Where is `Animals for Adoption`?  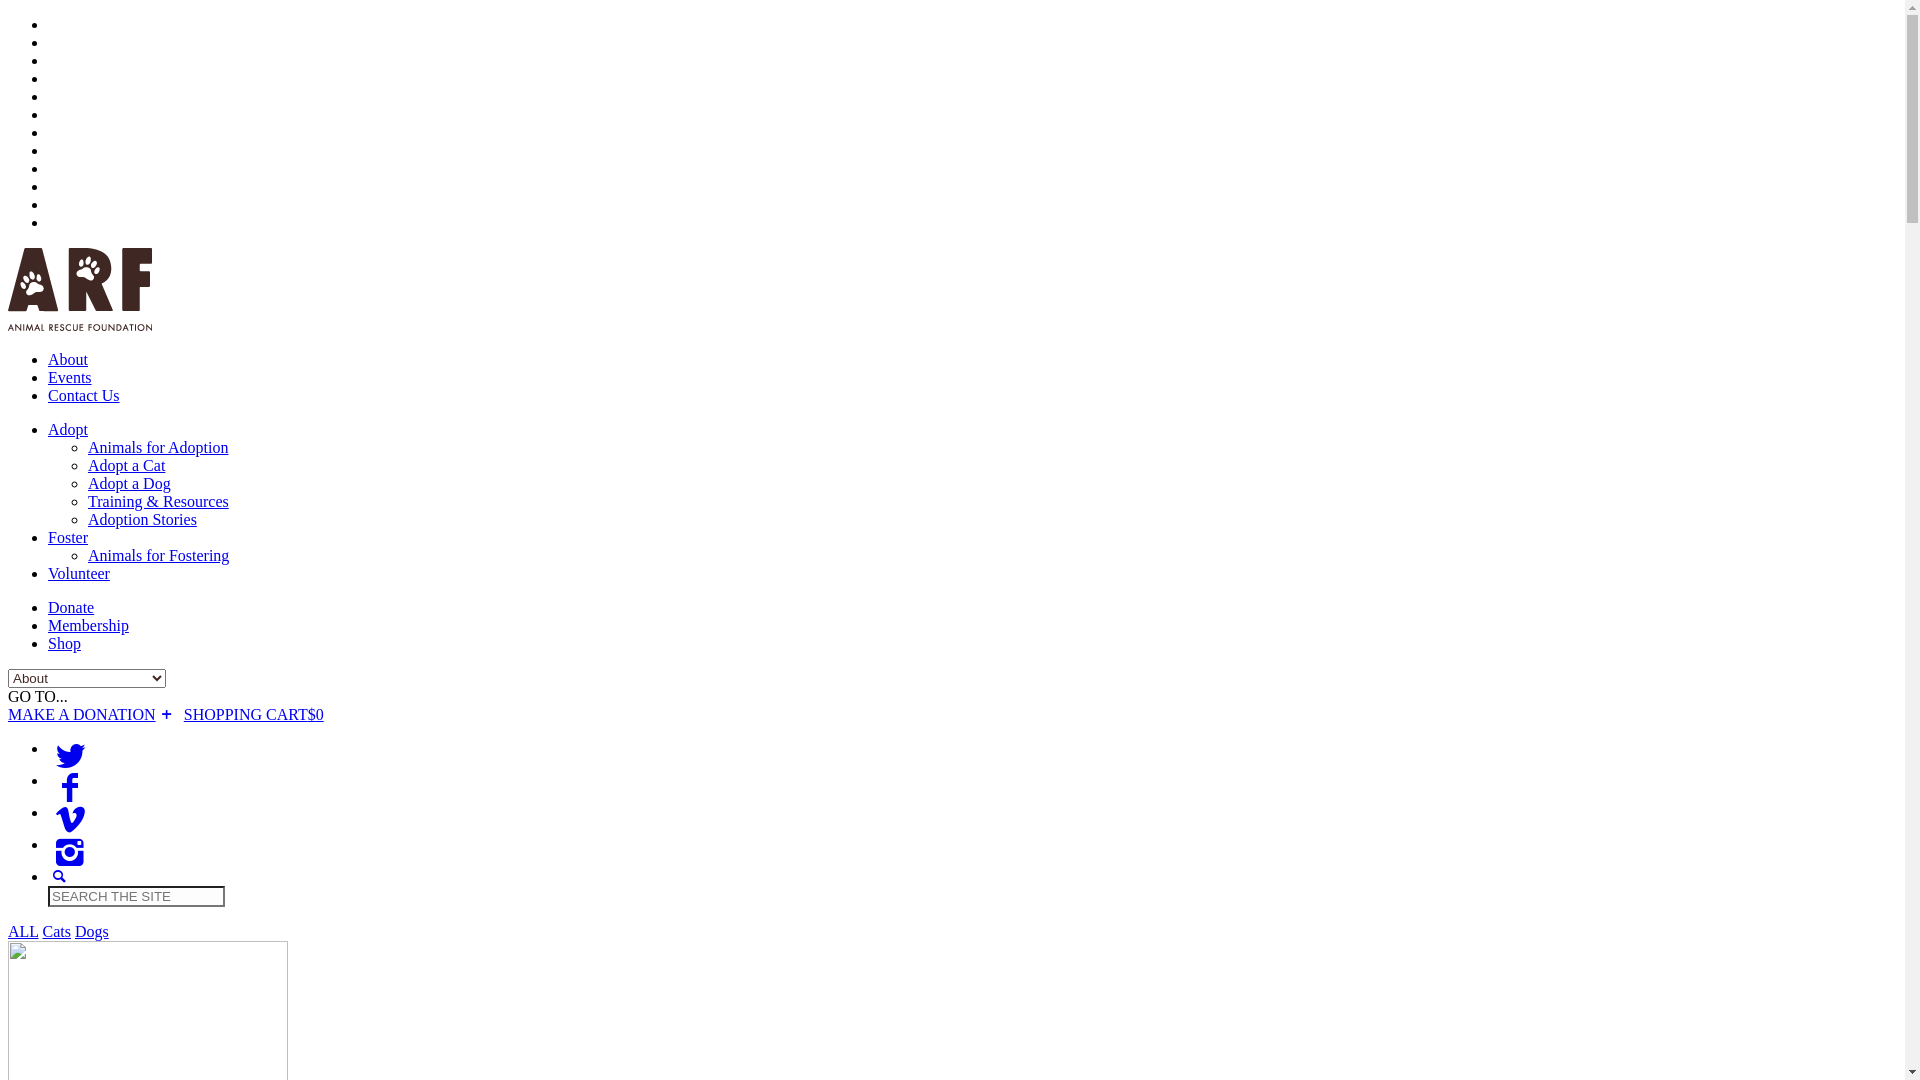 Animals for Adoption is located at coordinates (158, 448).